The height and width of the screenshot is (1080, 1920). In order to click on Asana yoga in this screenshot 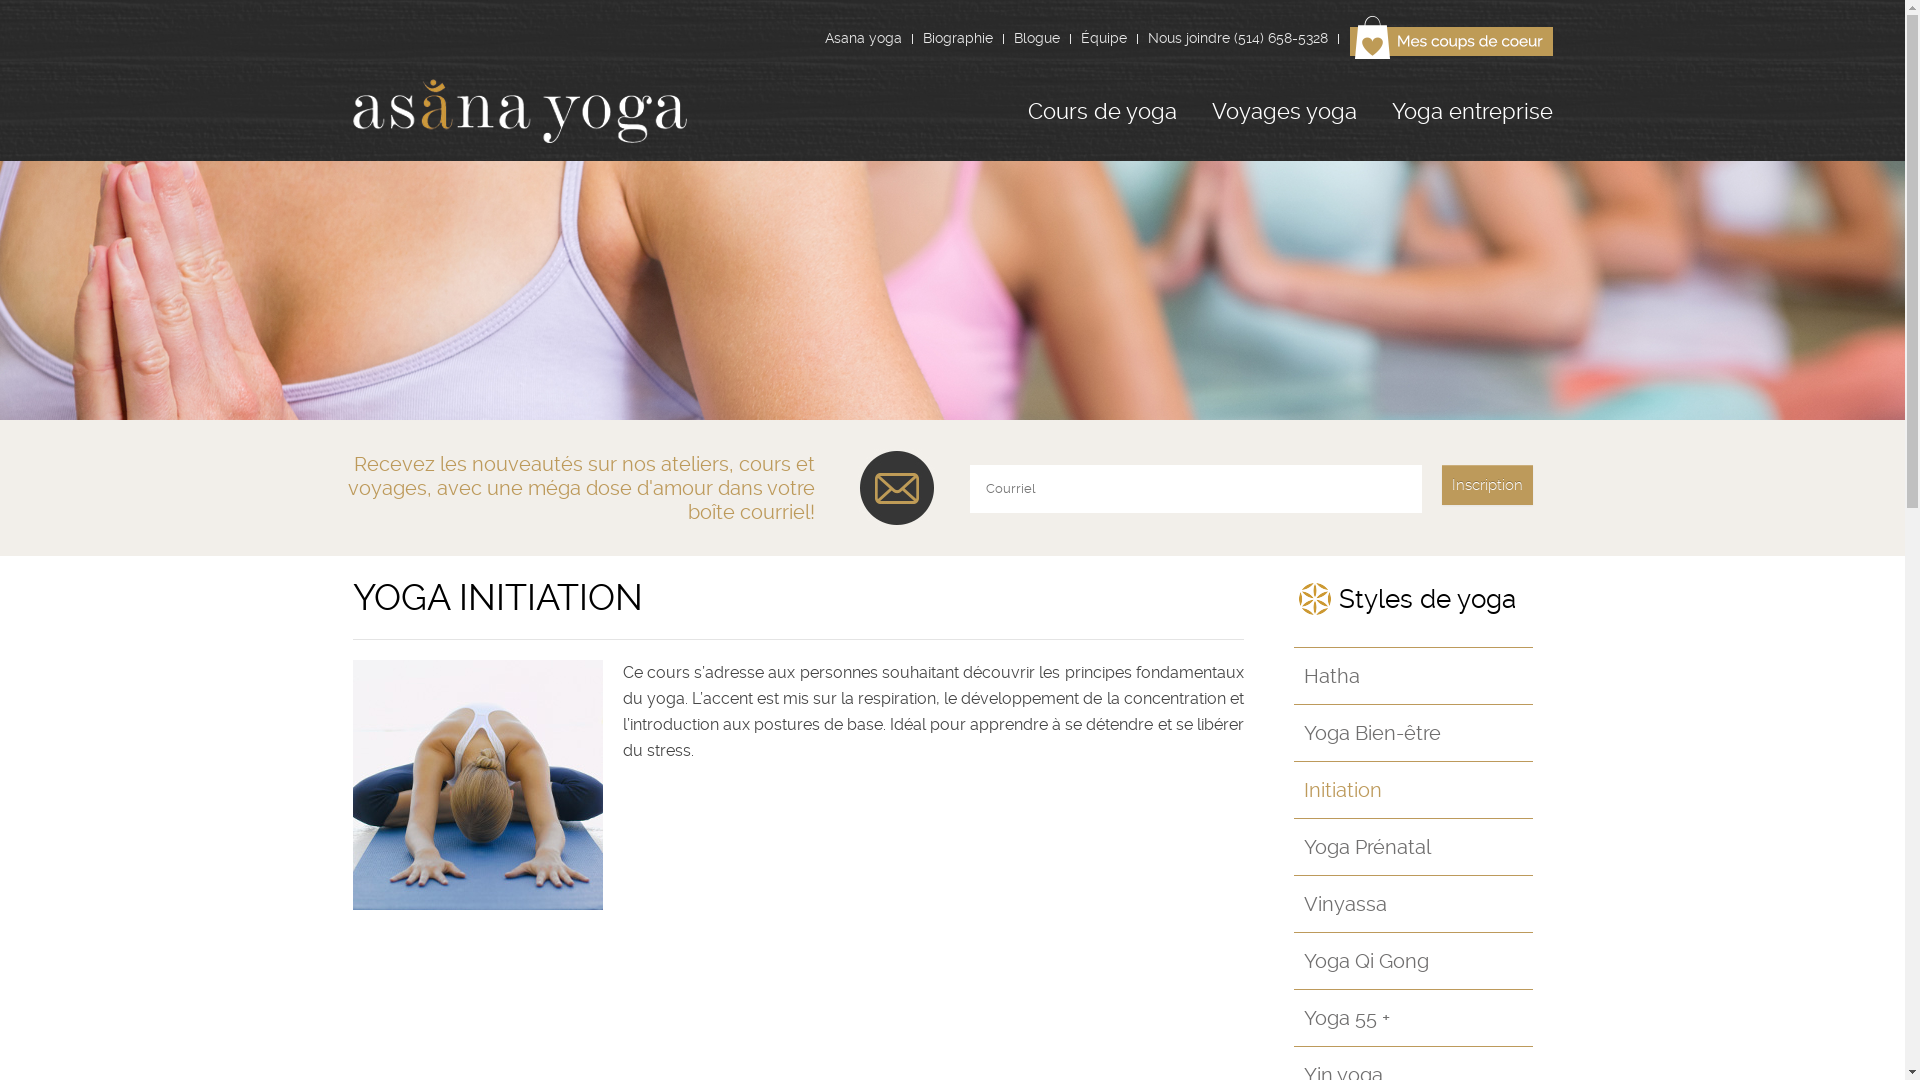, I will do `click(862, 38)`.